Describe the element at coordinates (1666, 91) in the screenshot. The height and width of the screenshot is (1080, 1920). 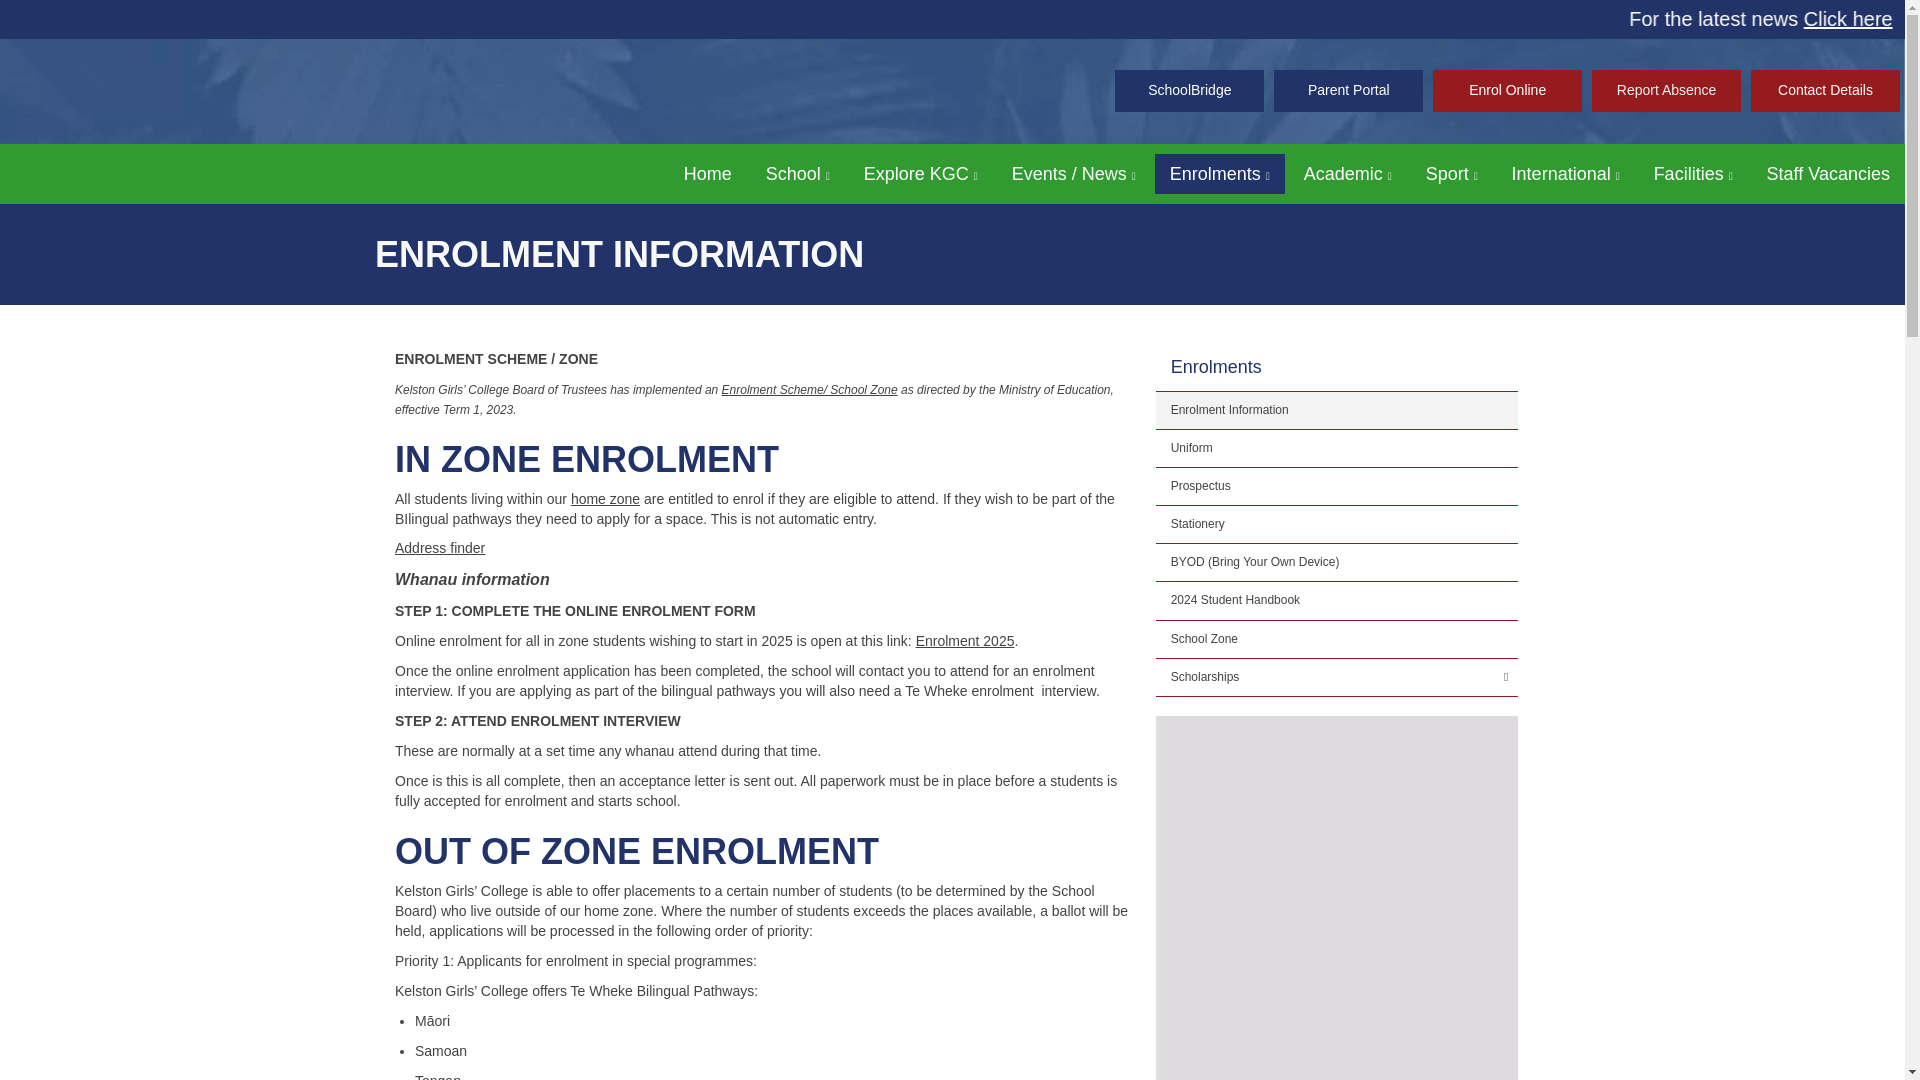
I see `Report Absence` at that location.